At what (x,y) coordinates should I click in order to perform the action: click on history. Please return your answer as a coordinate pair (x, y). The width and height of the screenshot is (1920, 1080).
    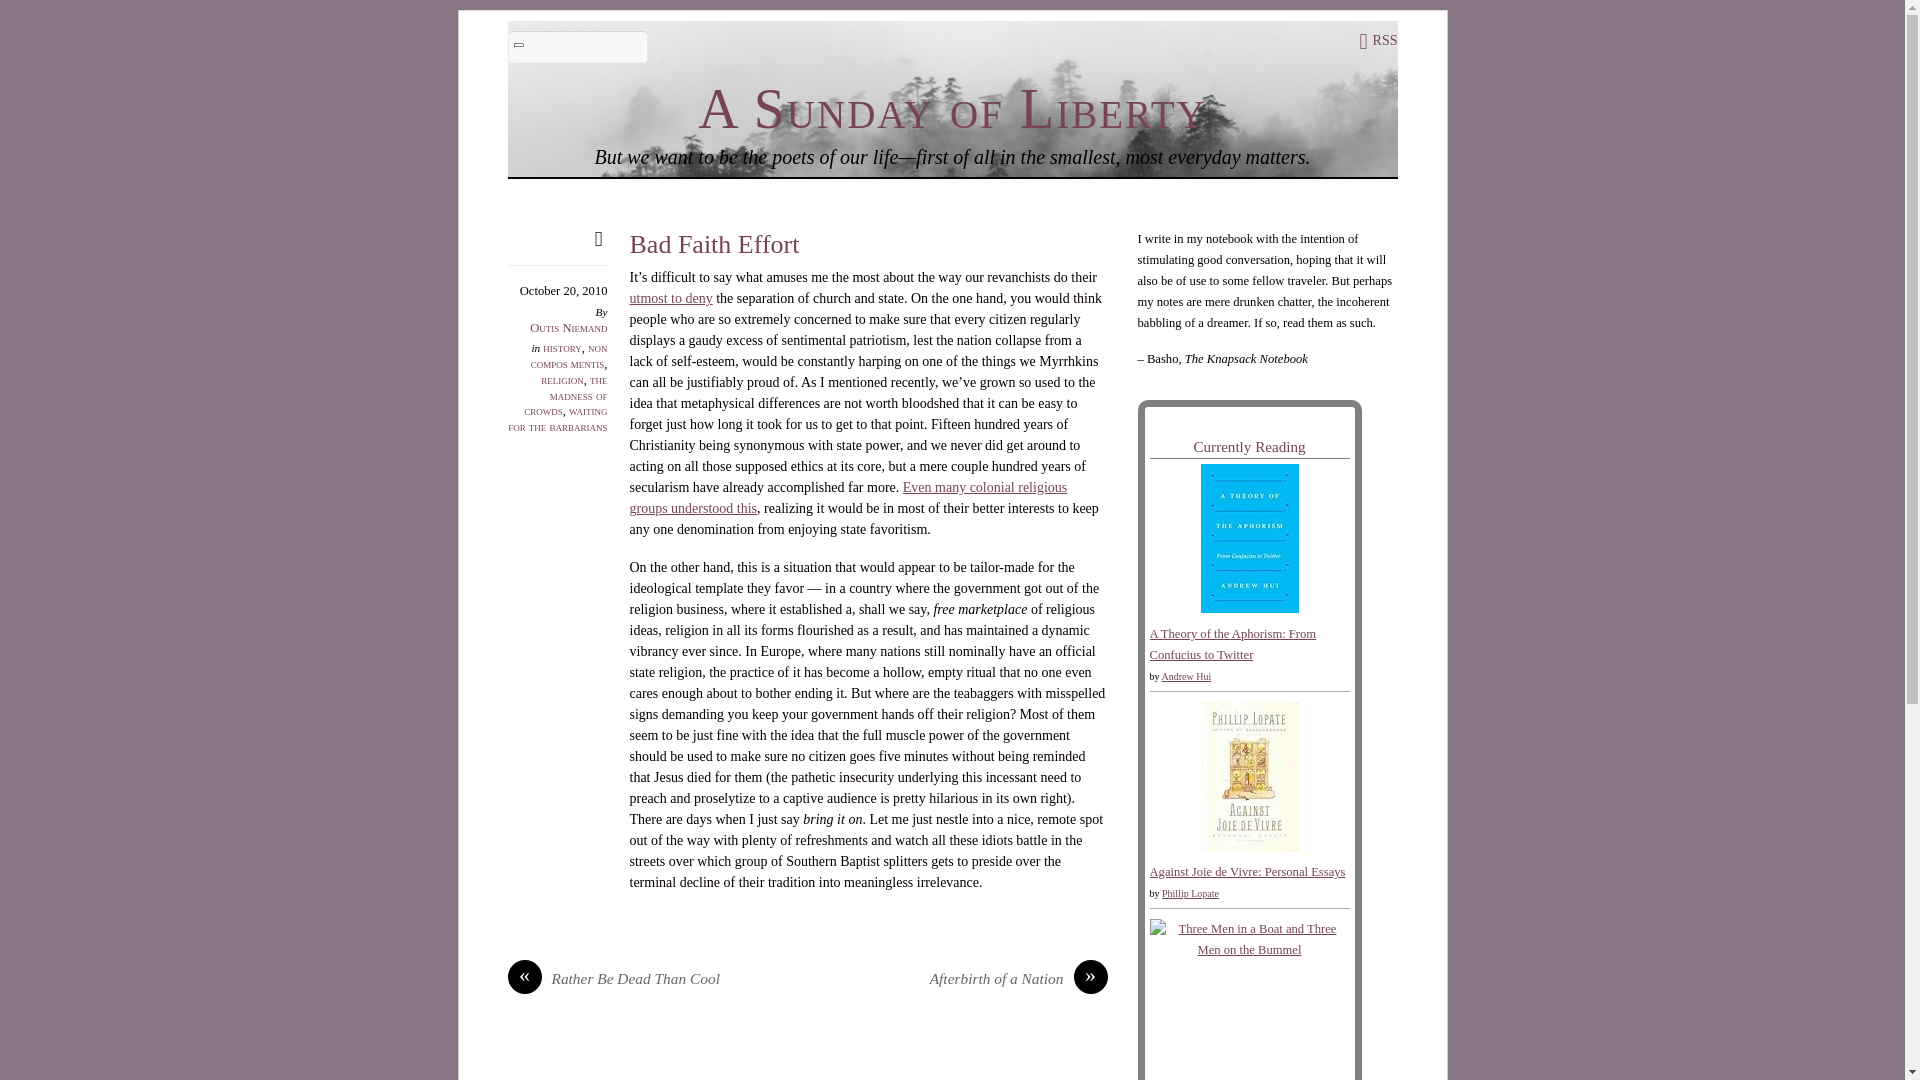
    Looking at the image, I should click on (562, 348).